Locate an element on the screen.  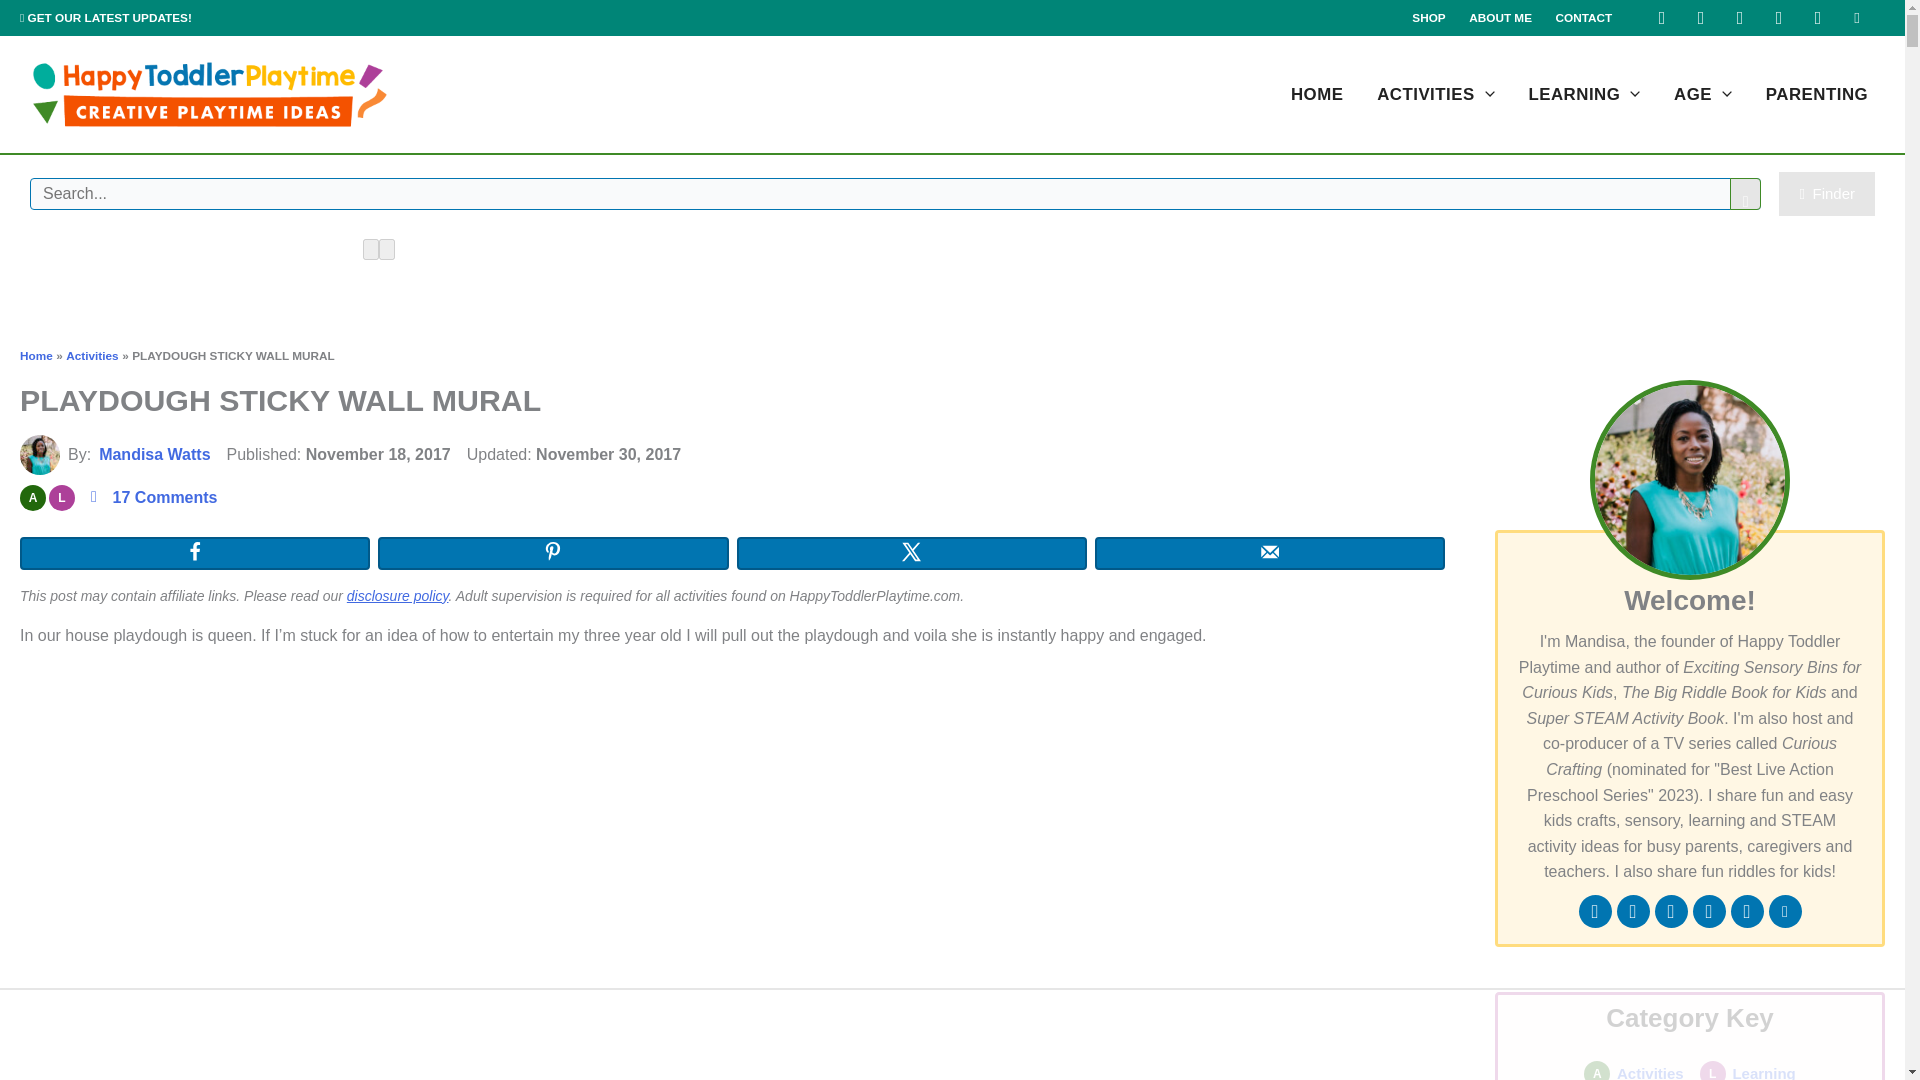
Instagram is located at coordinates (1700, 18).